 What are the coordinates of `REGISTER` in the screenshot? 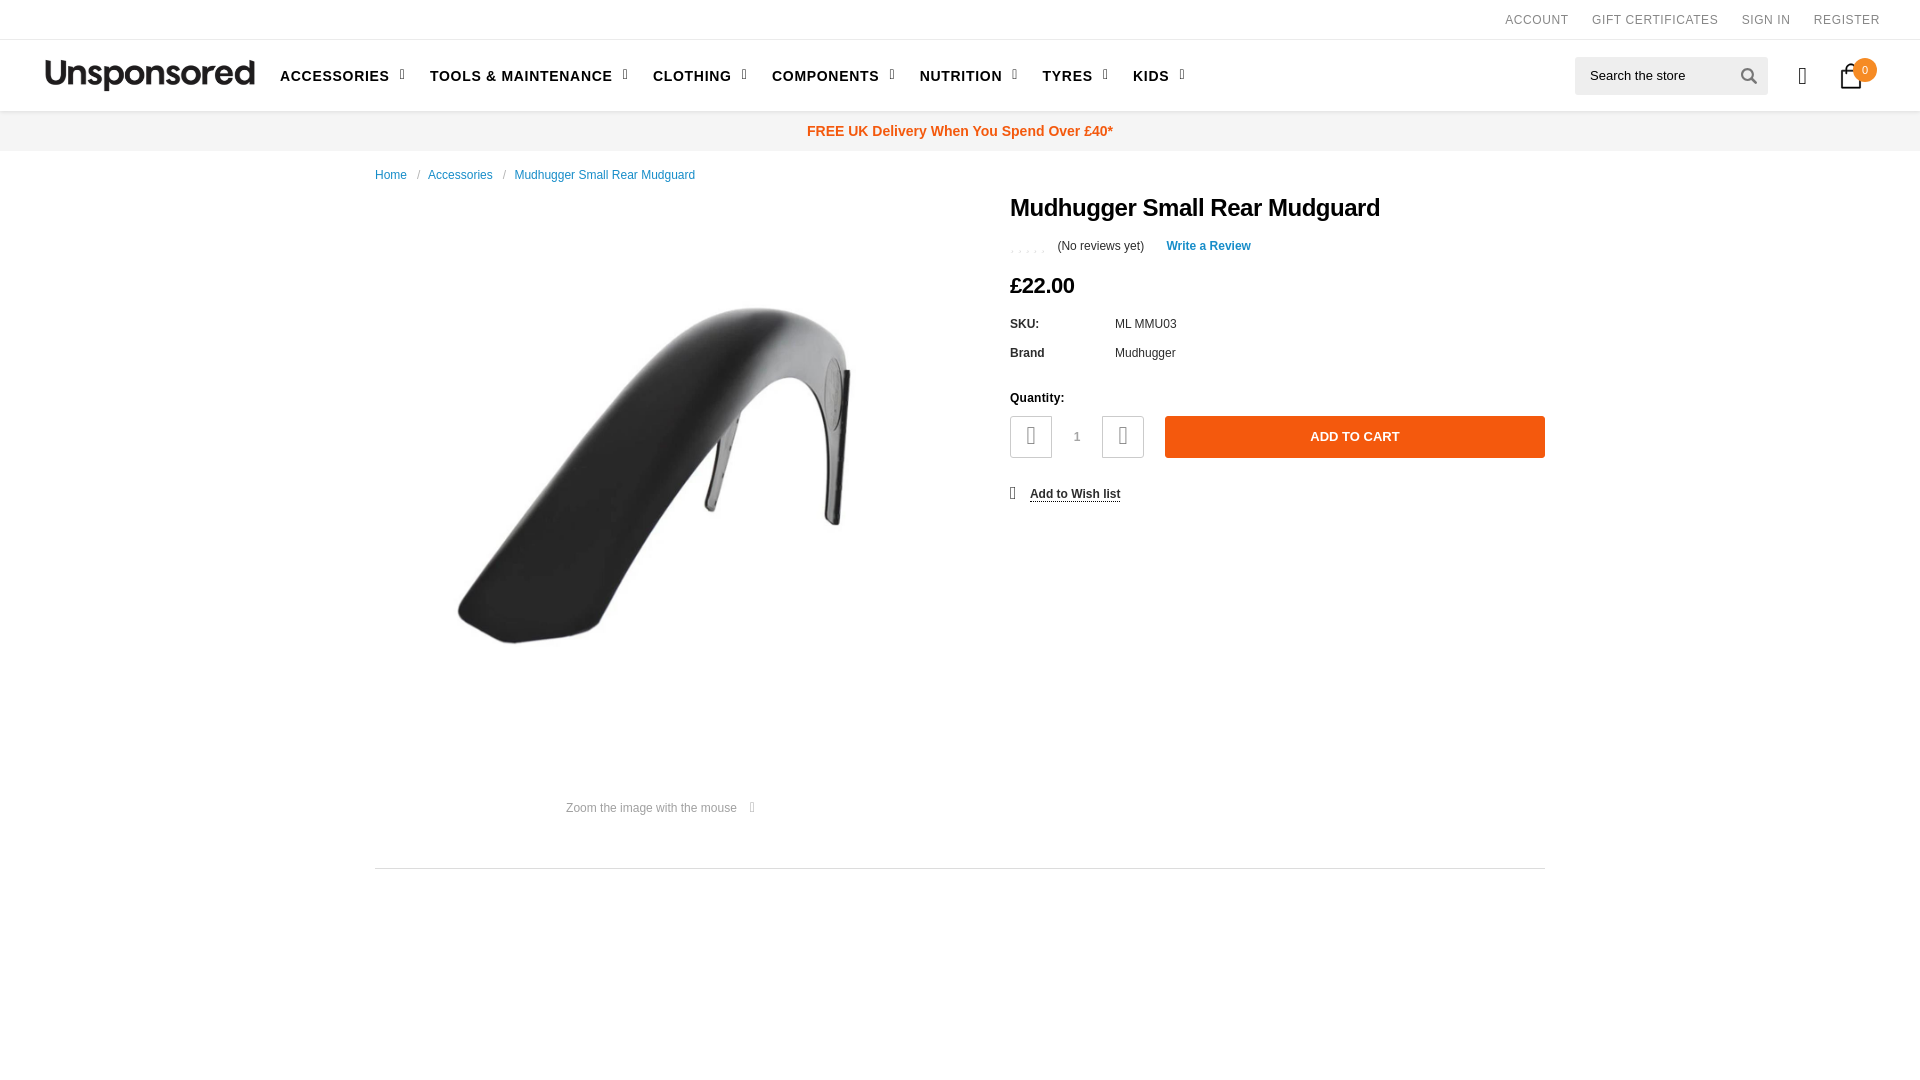 It's located at (1846, 20).